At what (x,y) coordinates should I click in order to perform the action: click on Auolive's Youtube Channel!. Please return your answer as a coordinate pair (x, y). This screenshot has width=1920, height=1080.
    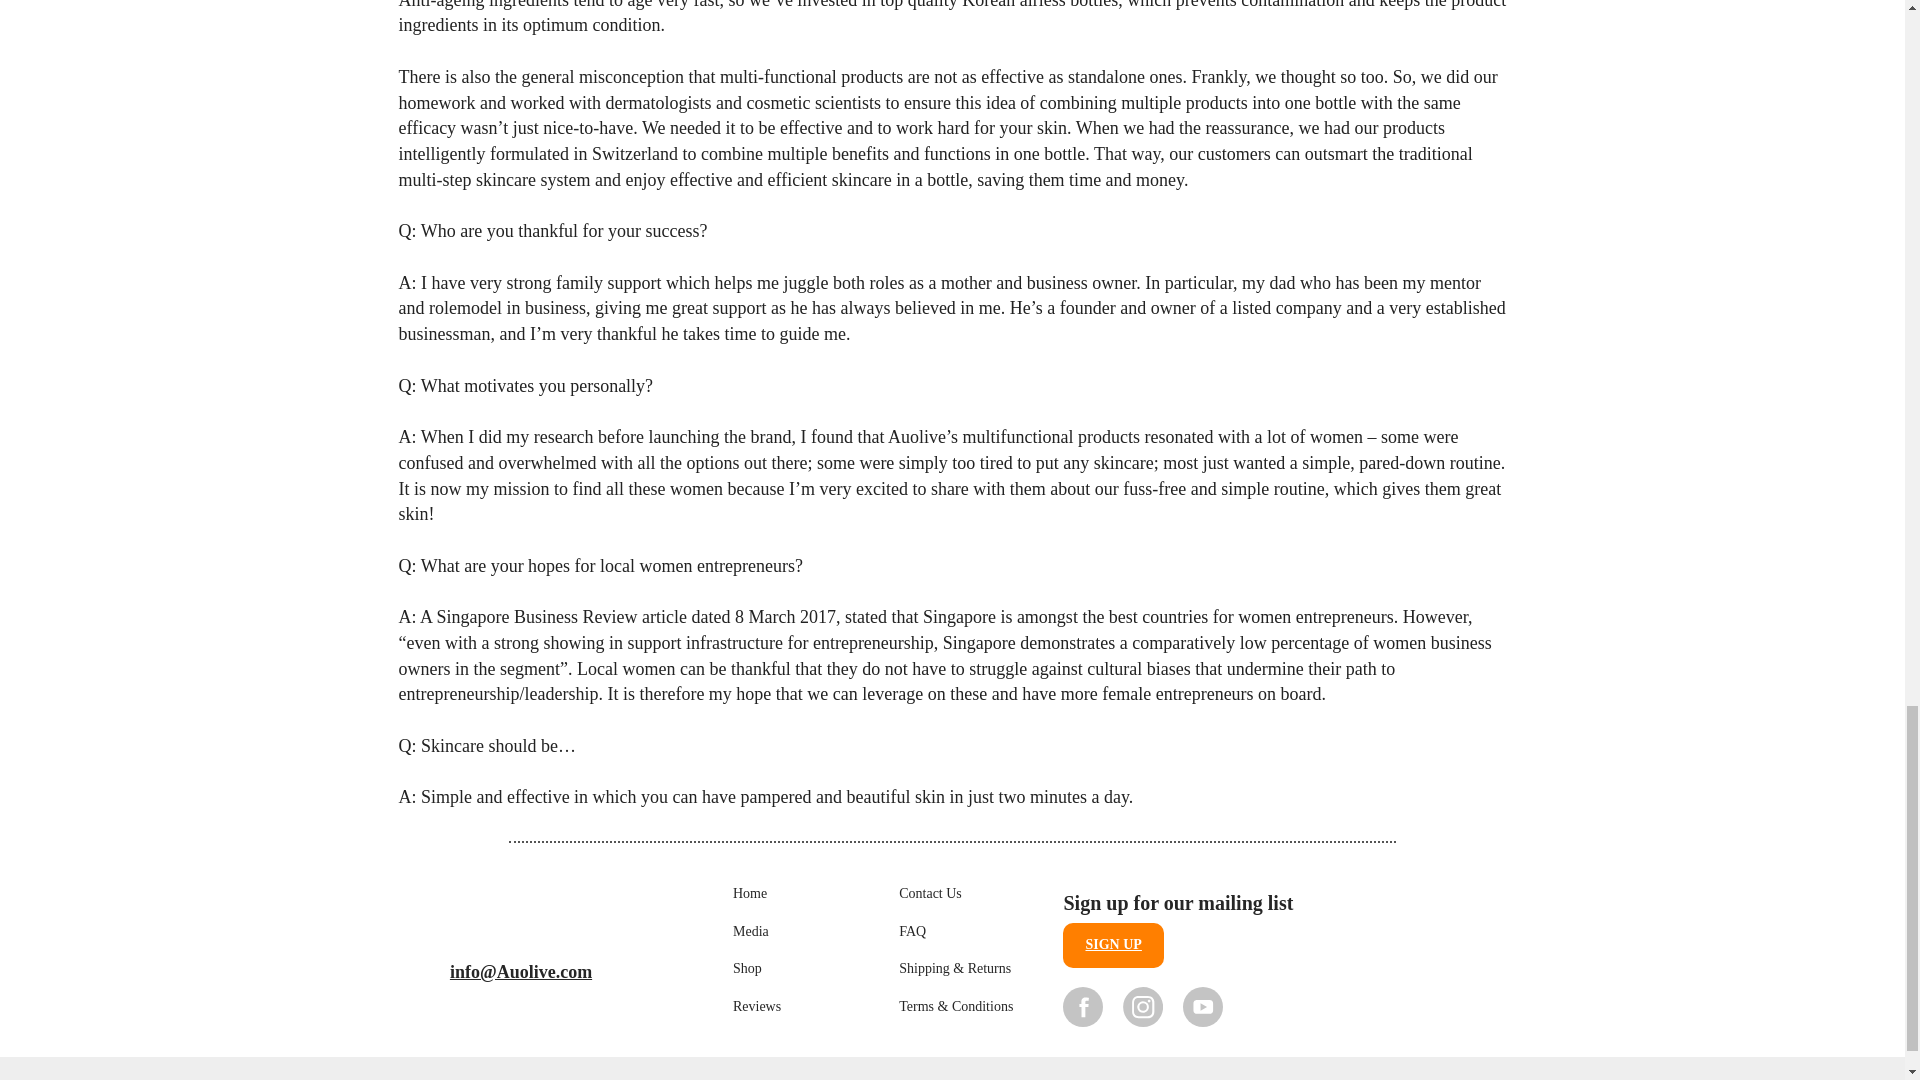
    Looking at the image, I should click on (1202, 1006).